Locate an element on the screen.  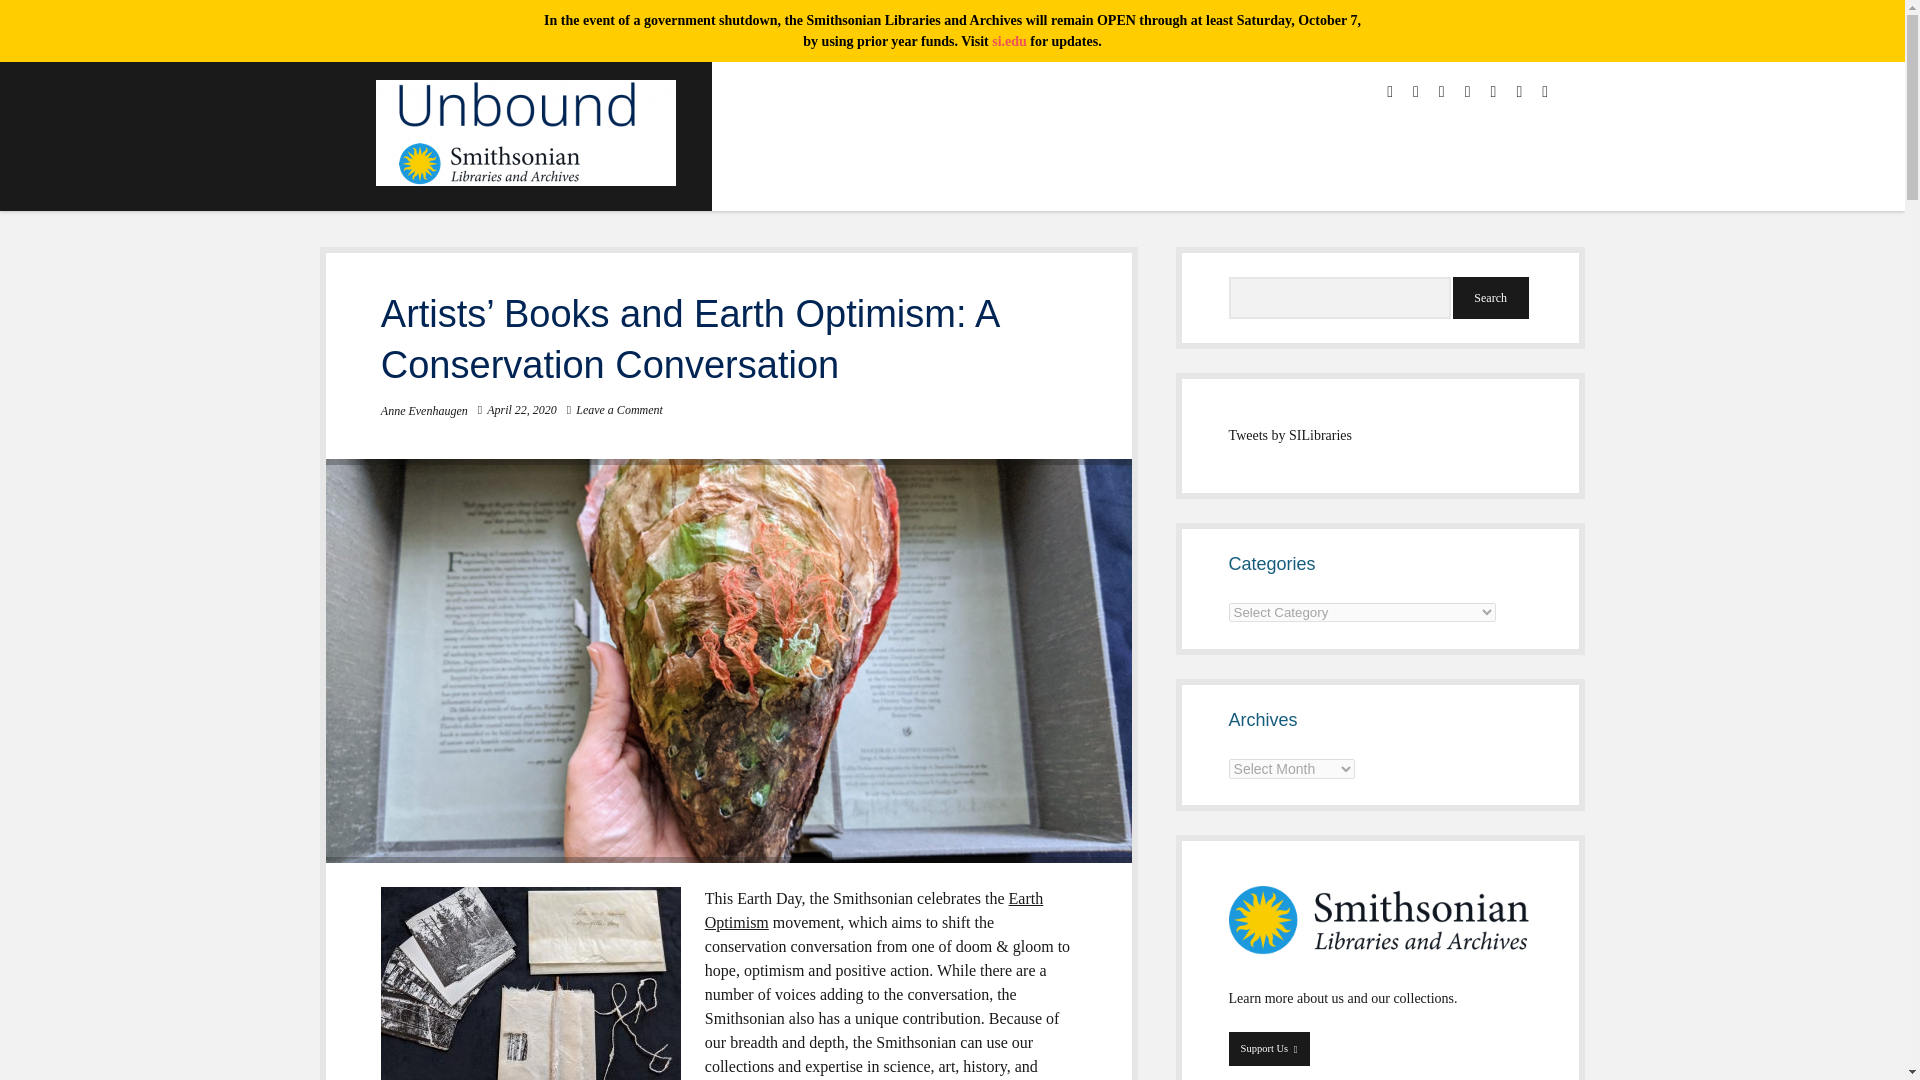
twitter is located at coordinates (1390, 92).